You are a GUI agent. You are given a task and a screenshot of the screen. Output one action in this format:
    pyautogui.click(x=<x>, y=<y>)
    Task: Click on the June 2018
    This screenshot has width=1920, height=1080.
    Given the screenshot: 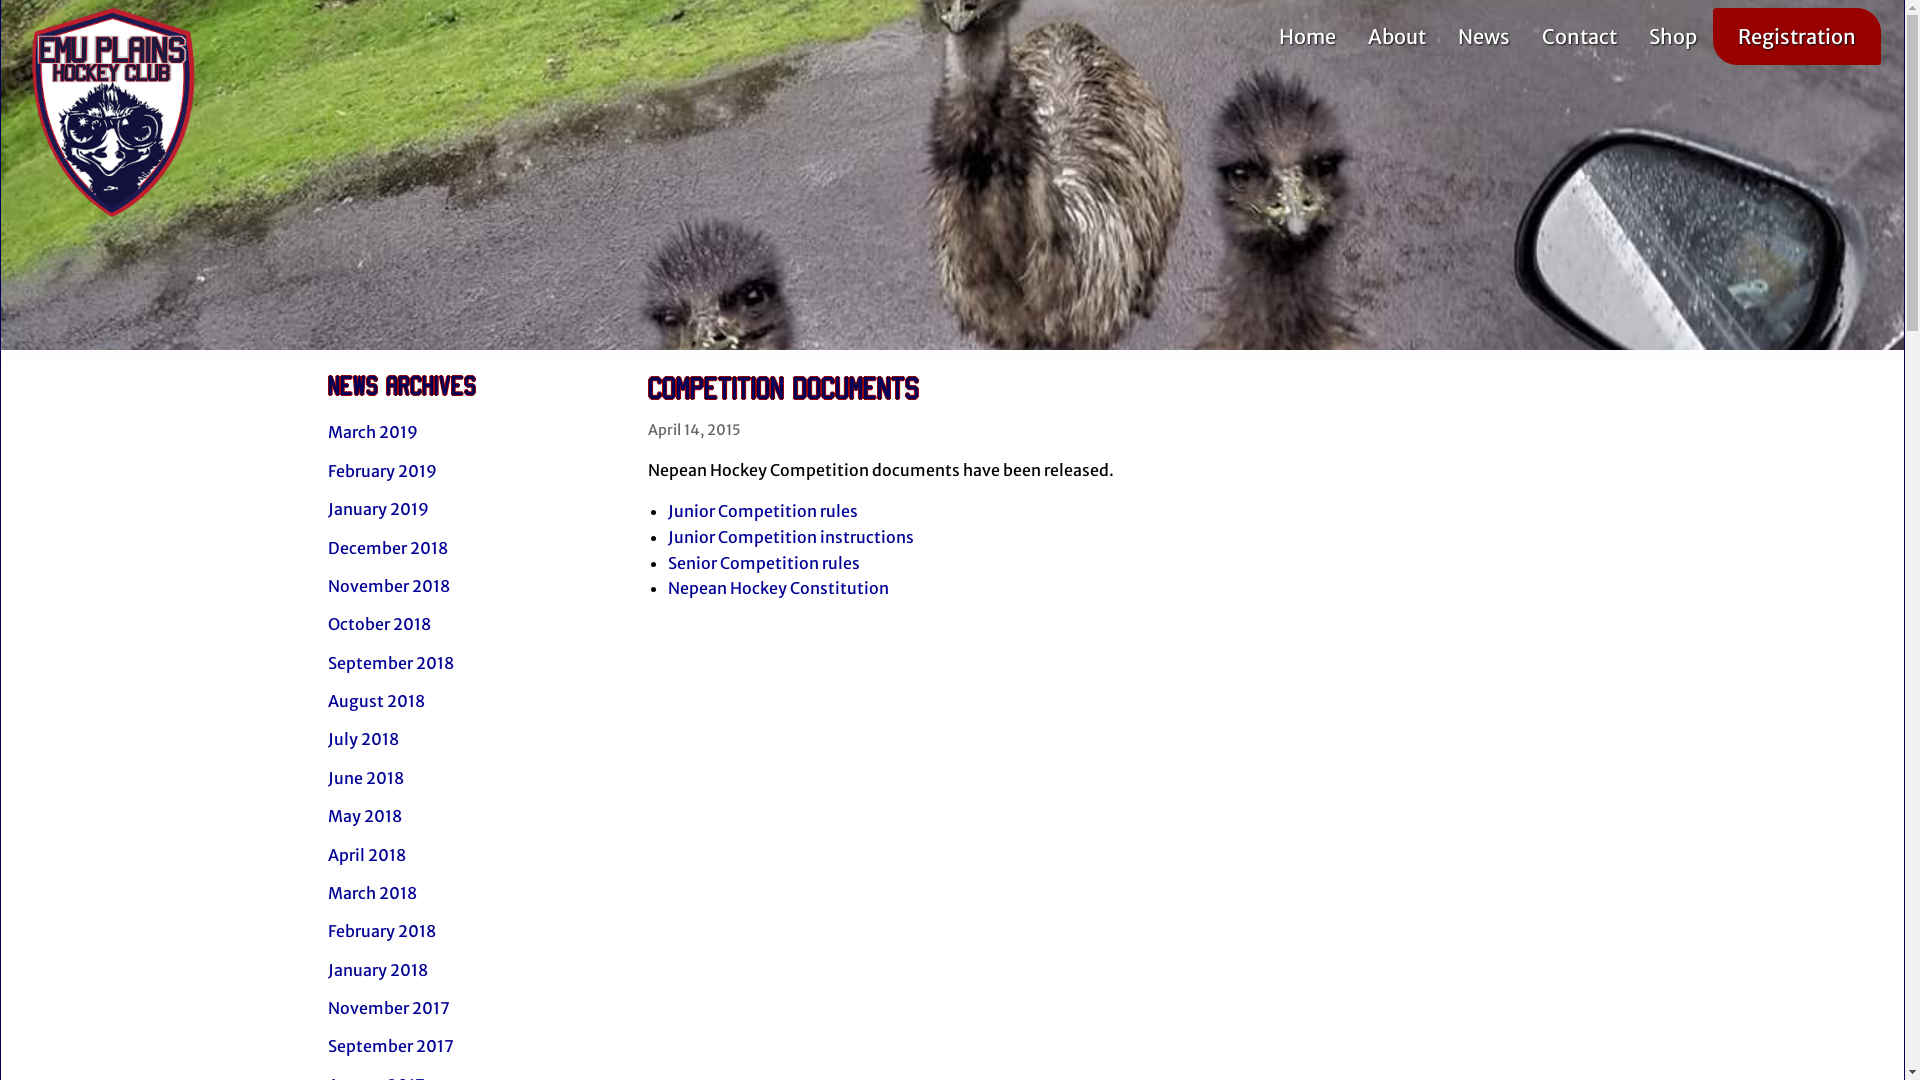 What is the action you would take?
    pyautogui.click(x=473, y=778)
    